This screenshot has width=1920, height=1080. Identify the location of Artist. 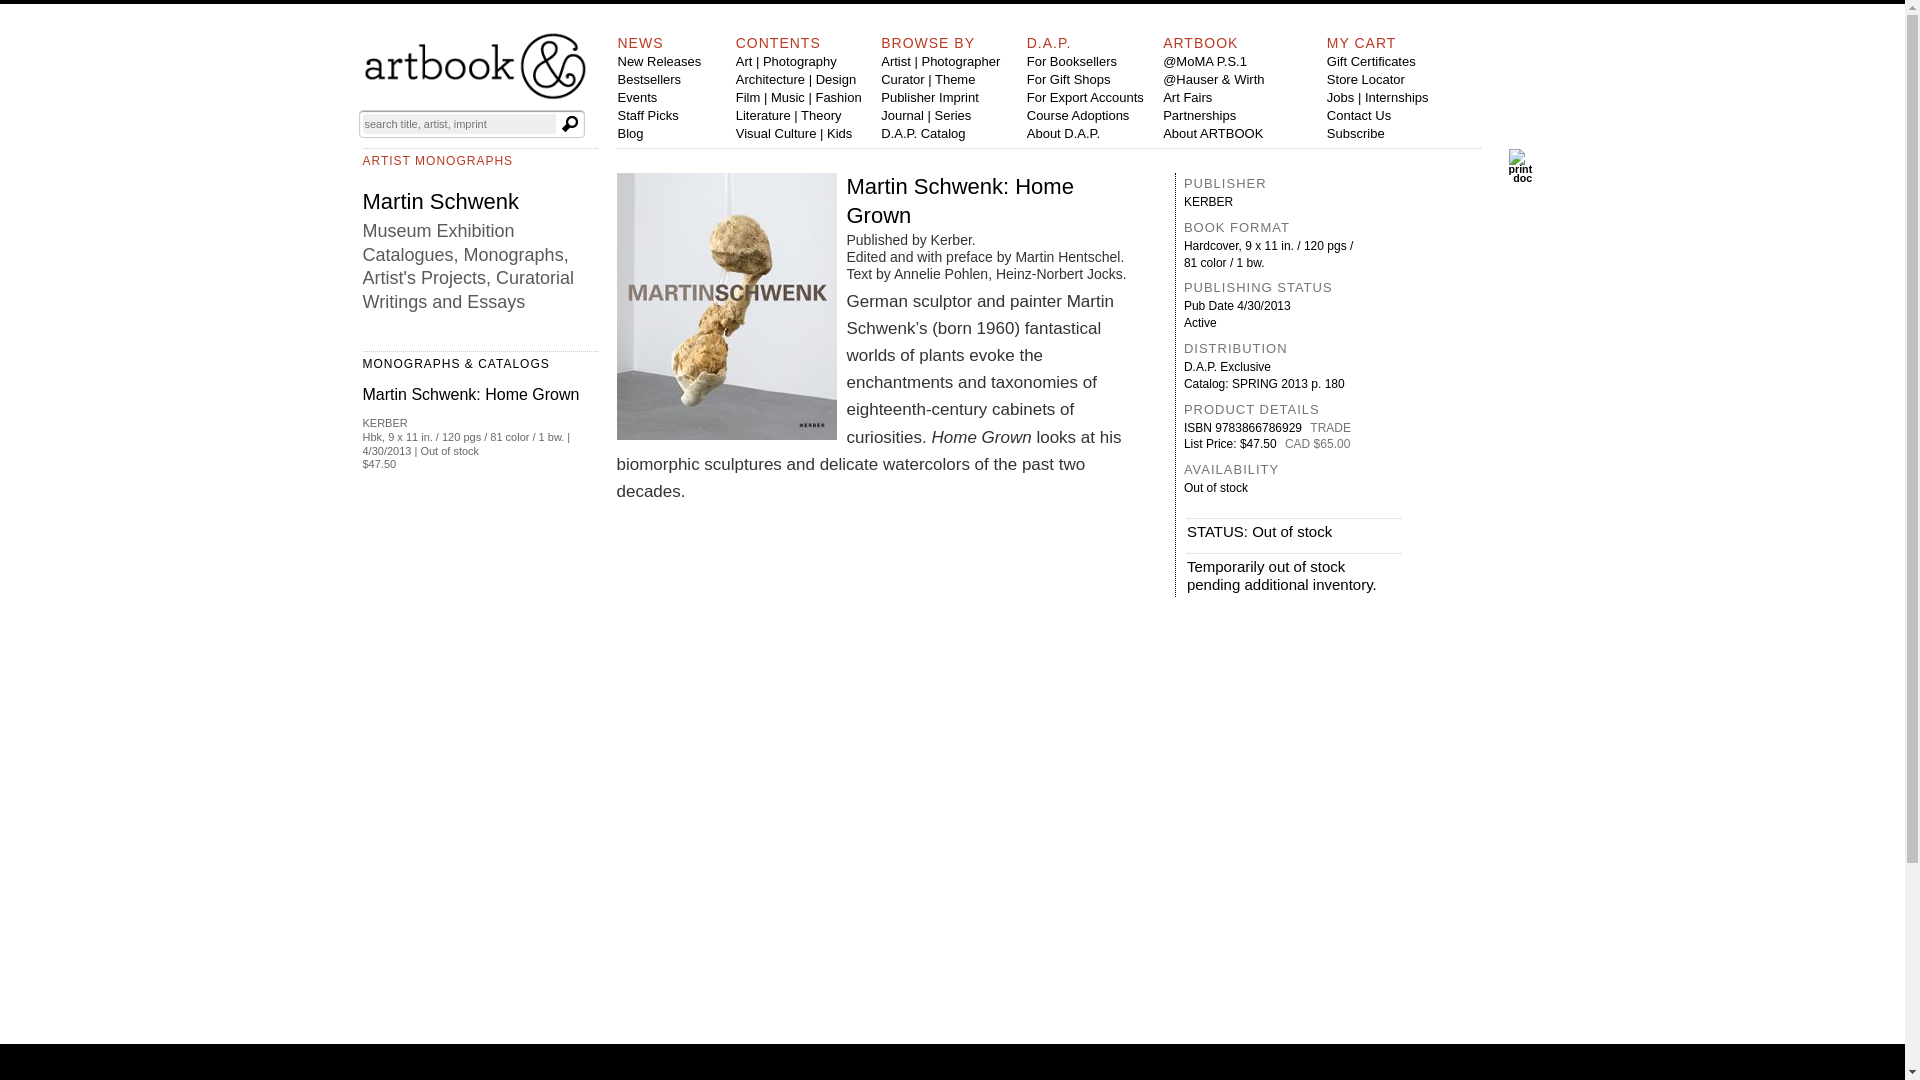
(896, 62).